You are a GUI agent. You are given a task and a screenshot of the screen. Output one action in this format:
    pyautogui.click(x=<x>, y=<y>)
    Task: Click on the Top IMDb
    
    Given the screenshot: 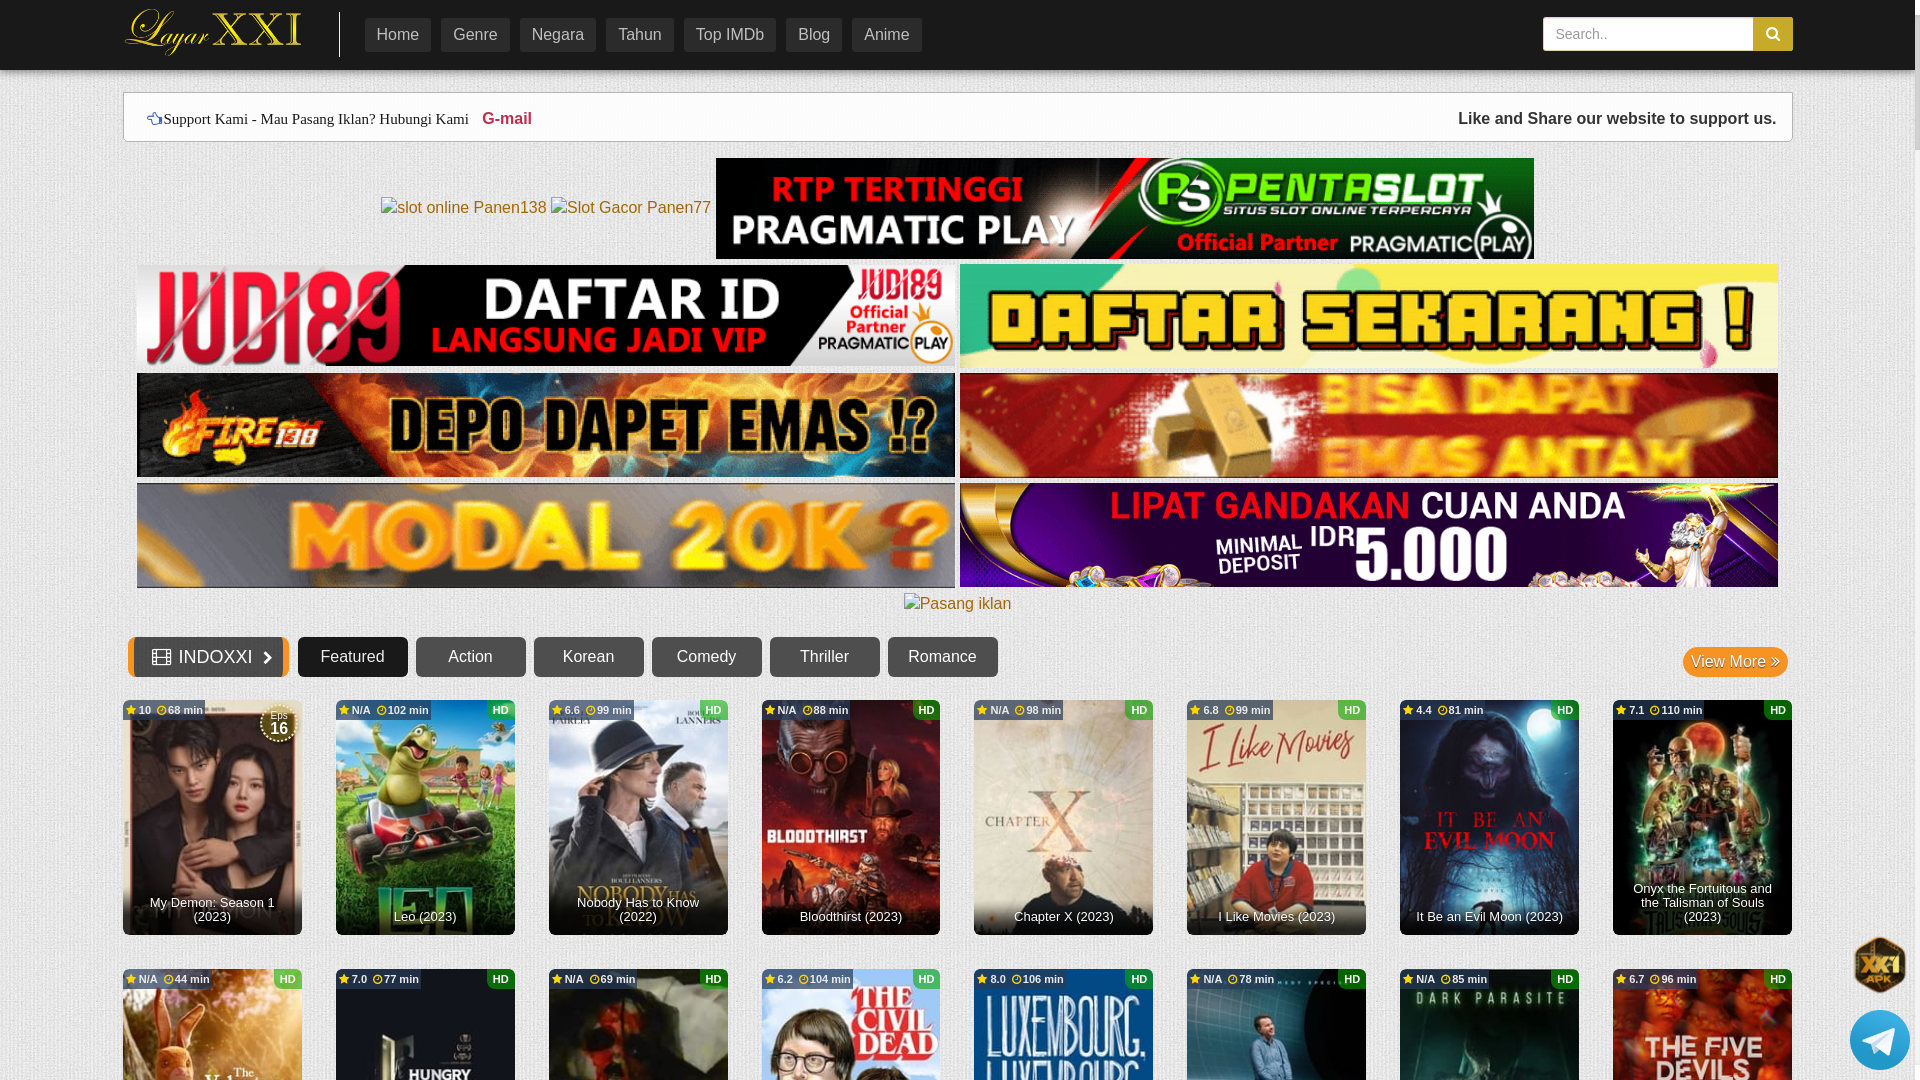 What is the action you would take?
    pyautogui.click(x=730, y=35)
    